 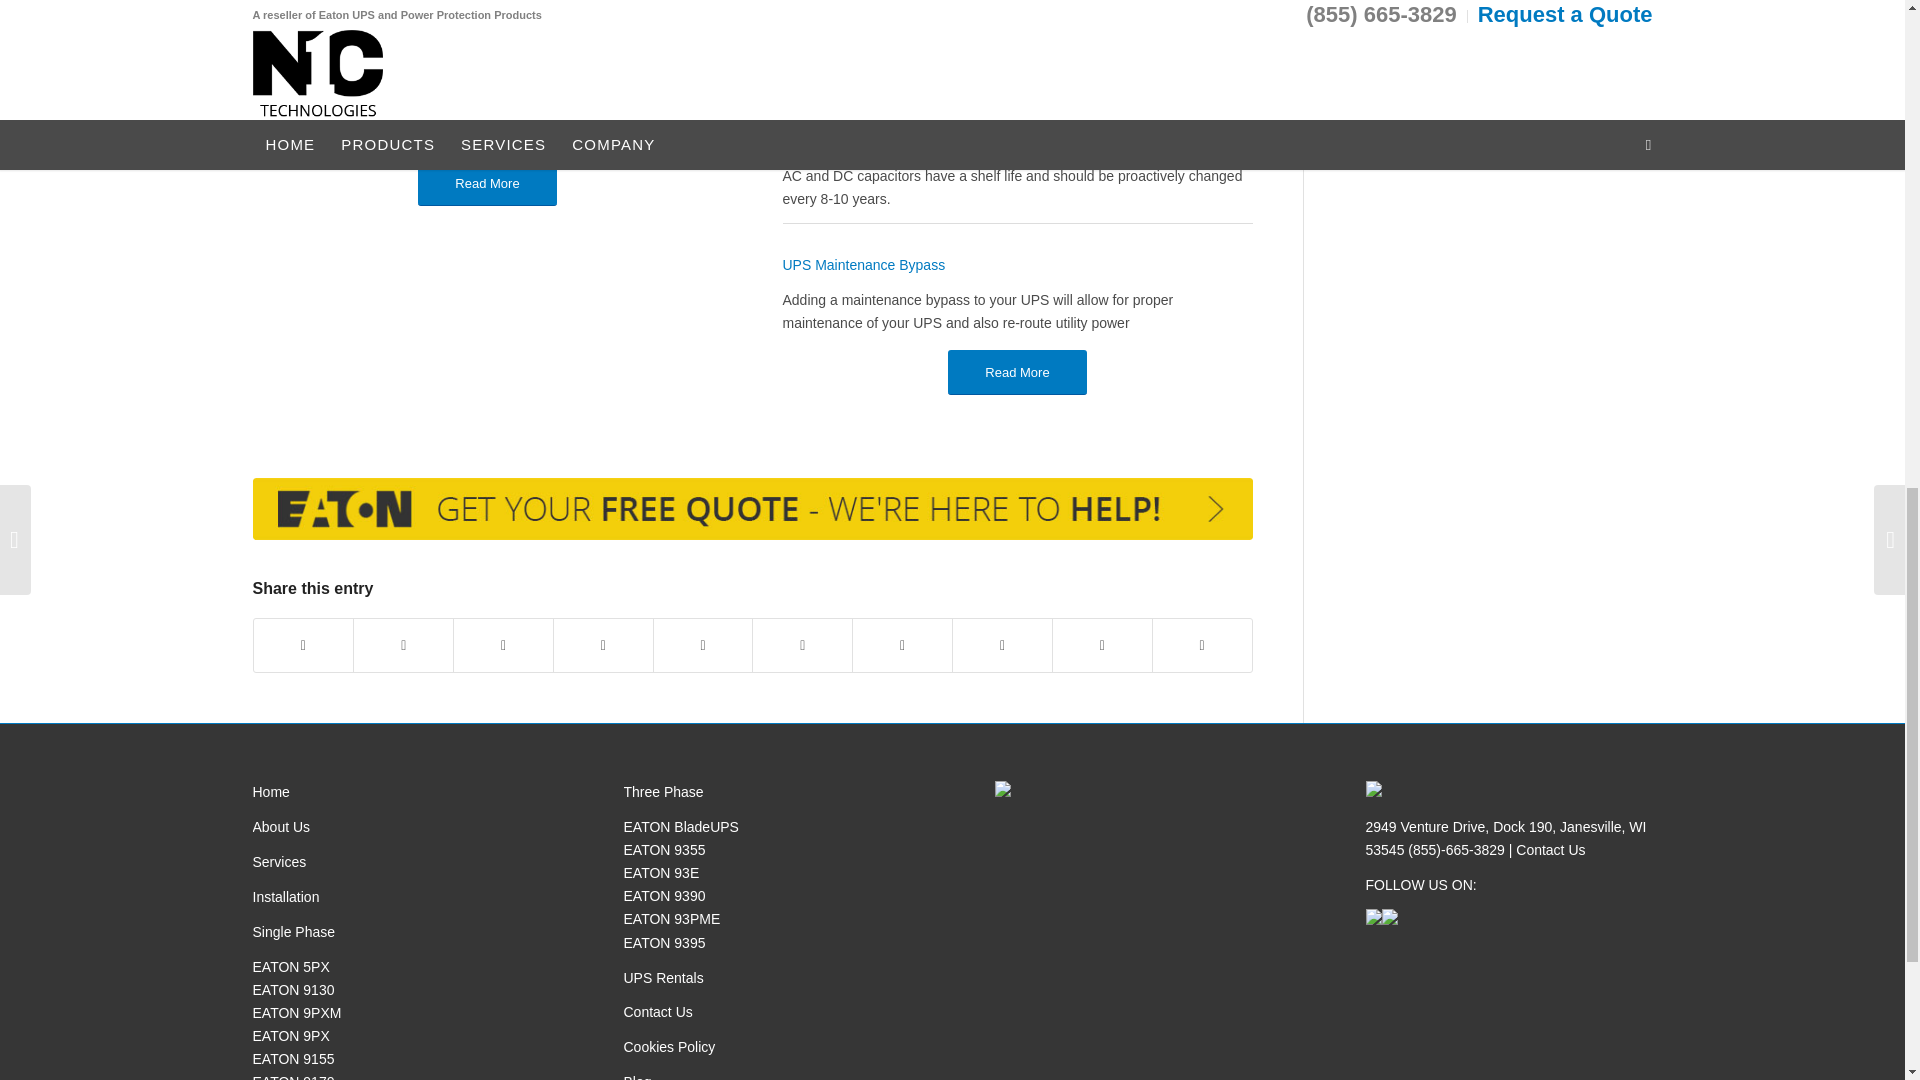 What do you see at coordinates (842, 140) in the screenshot?
I see `Capacitor Shelf Life` at bounding box center [842, 140].